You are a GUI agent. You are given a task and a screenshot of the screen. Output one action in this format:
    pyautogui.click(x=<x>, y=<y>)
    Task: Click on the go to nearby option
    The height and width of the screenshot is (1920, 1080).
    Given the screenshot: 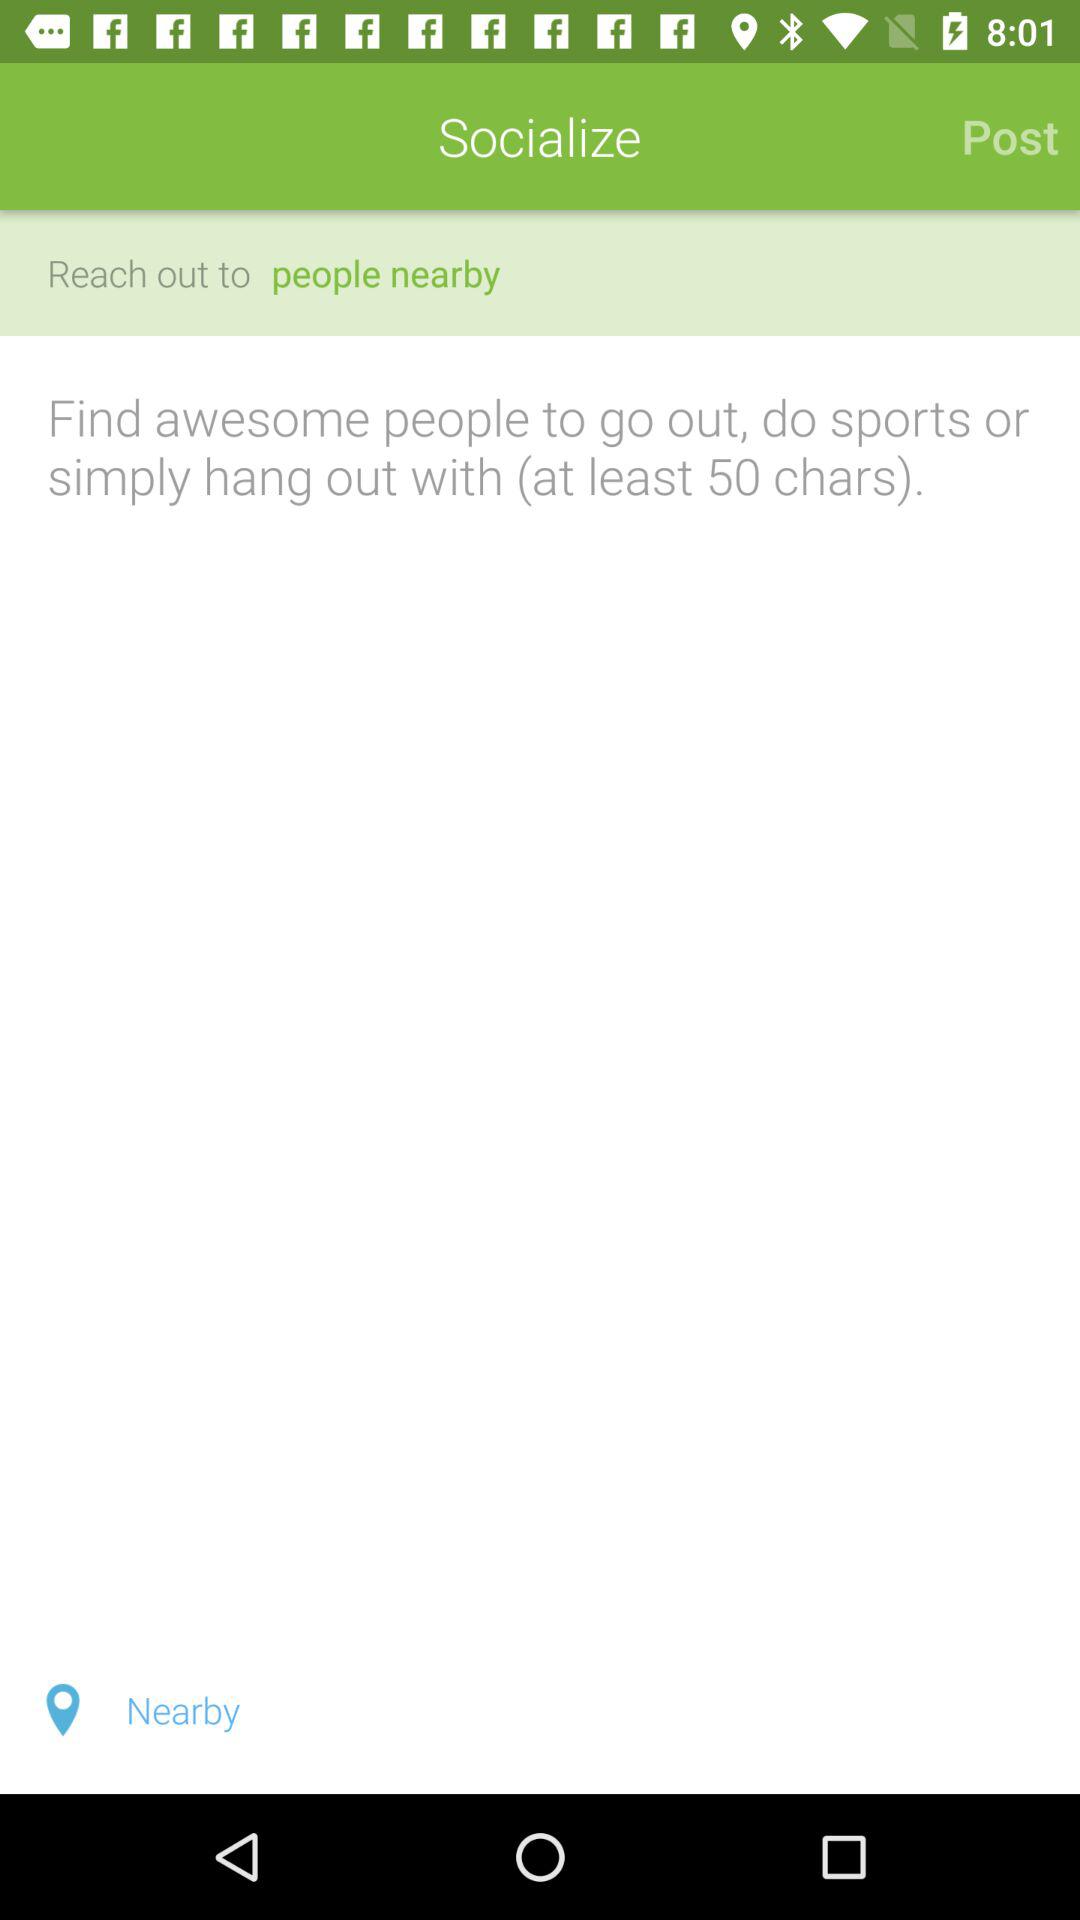 What is the action you would take?
    pyautogui.click(x=540, y=1710)
    